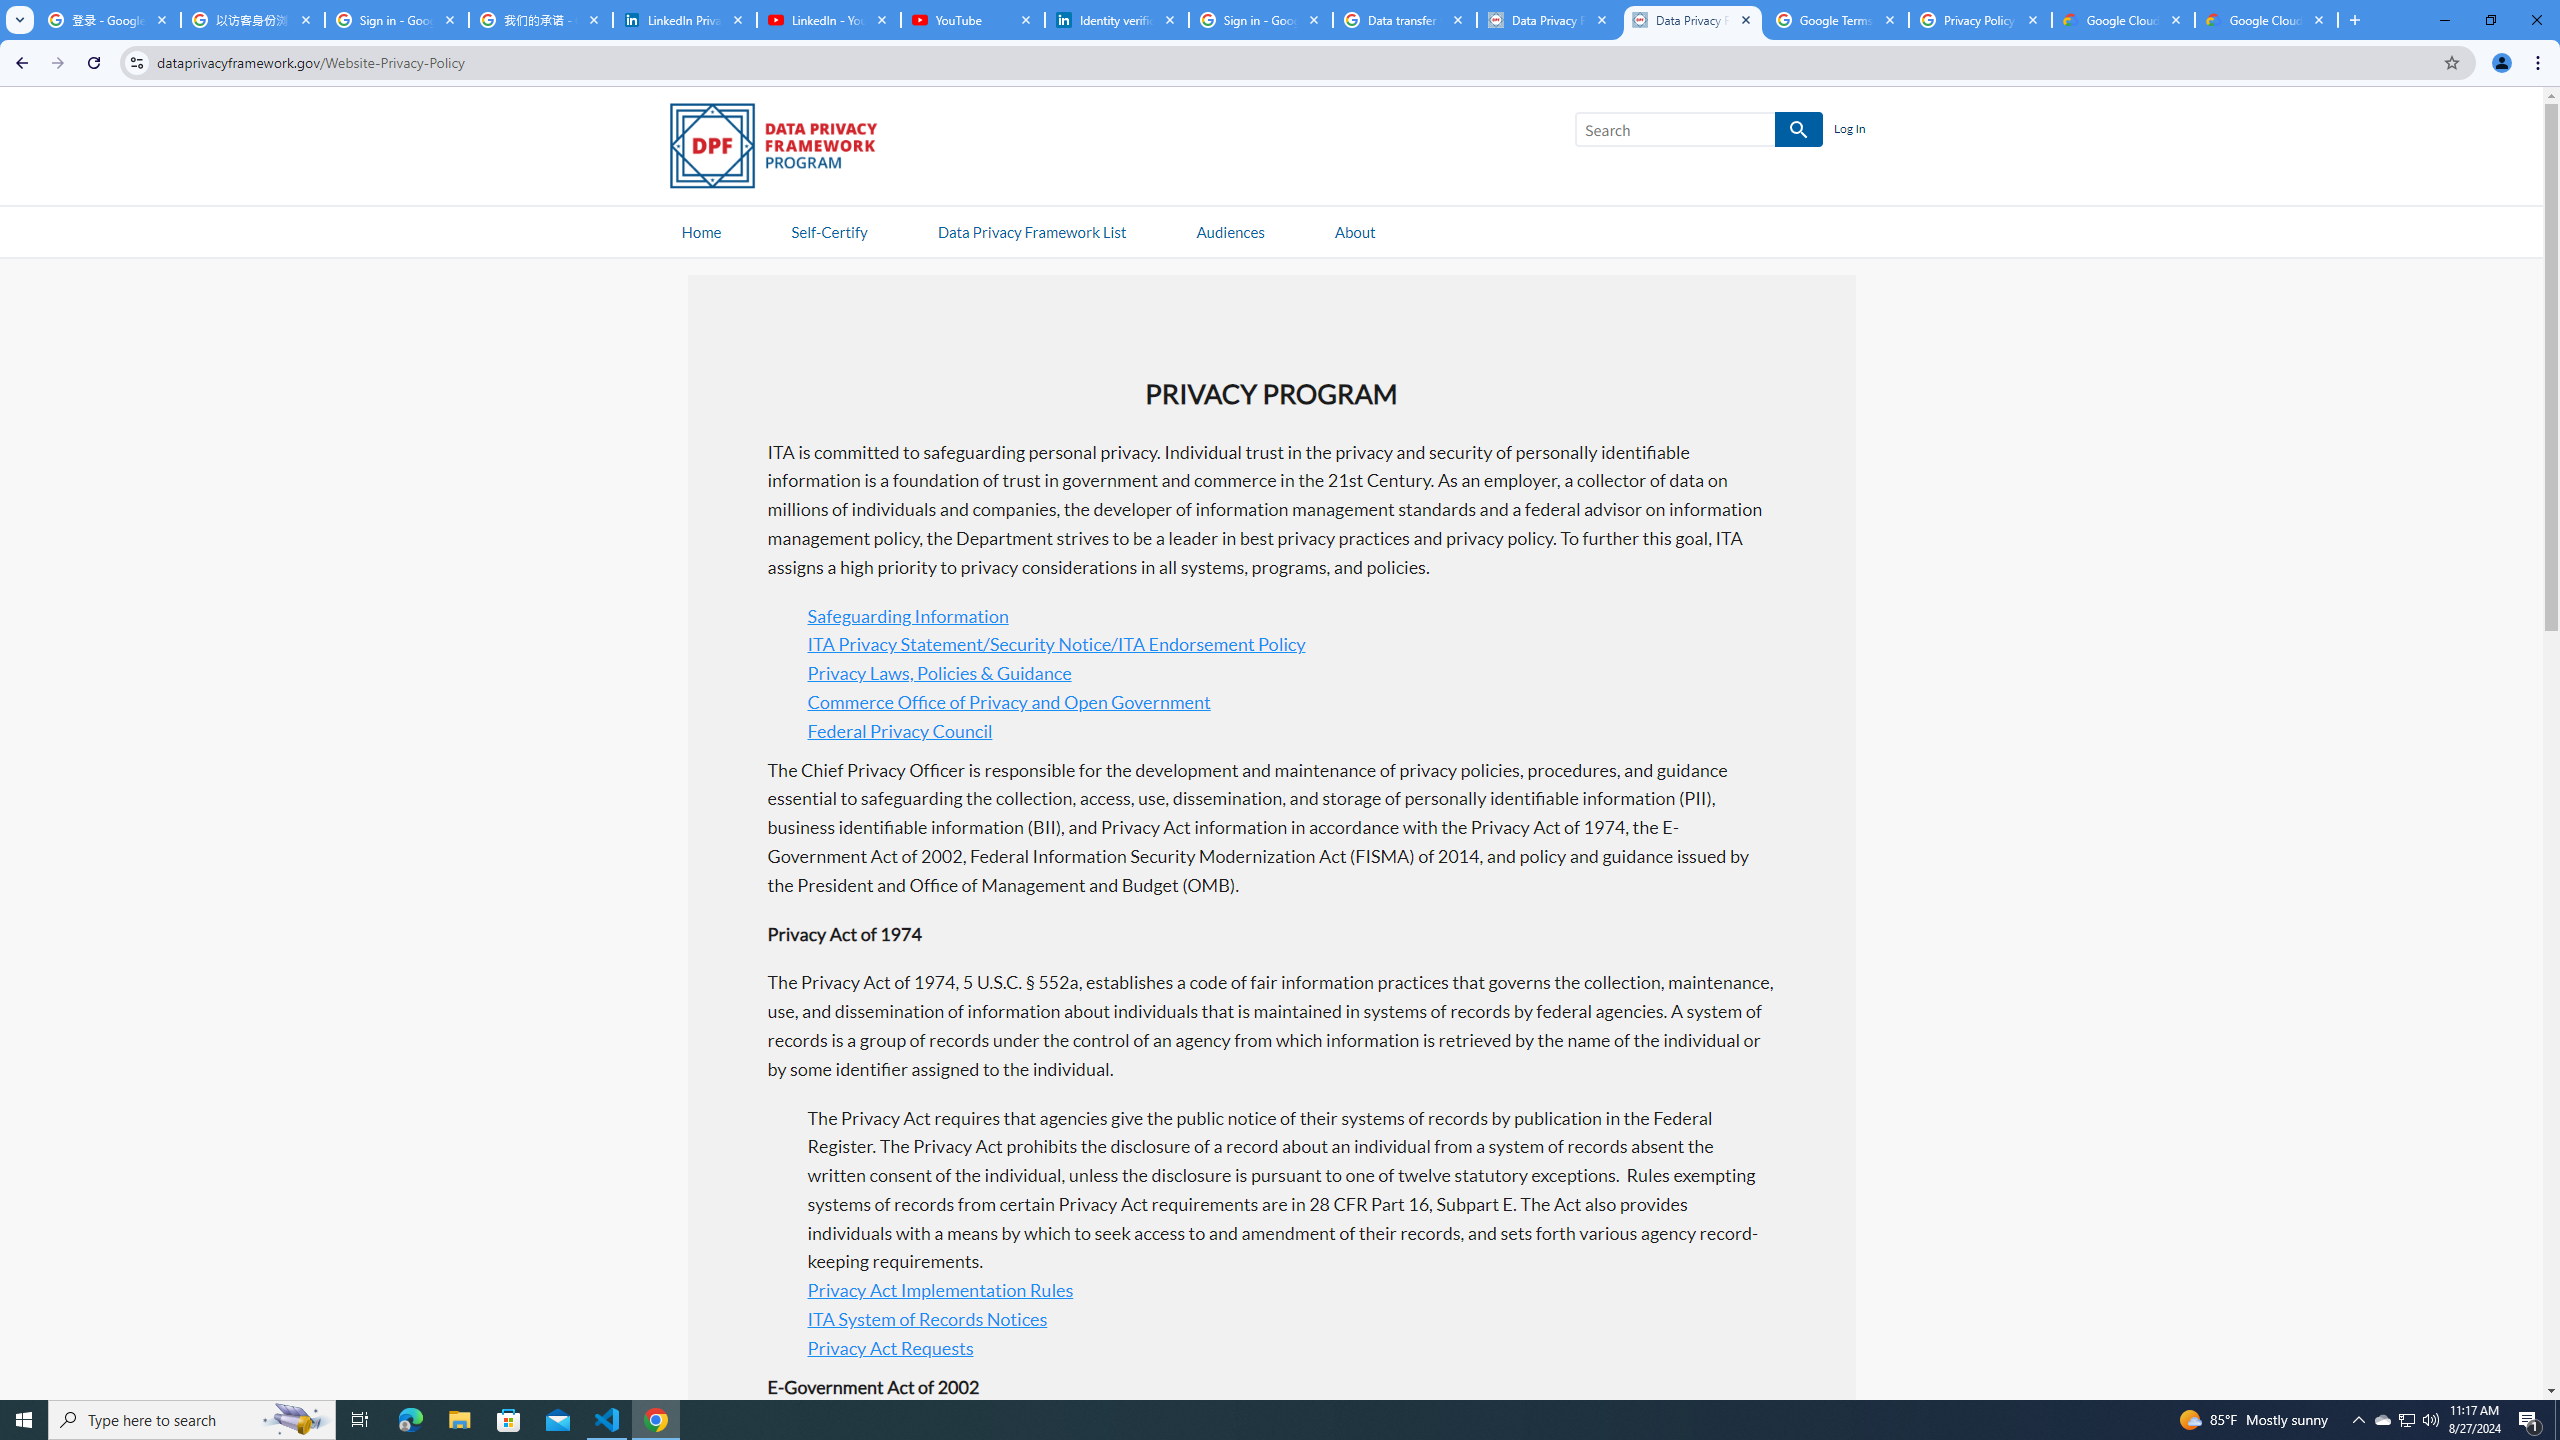  Describe the element at coordinates (1849, 130) in the screenshot. I see `Log In` at that location.